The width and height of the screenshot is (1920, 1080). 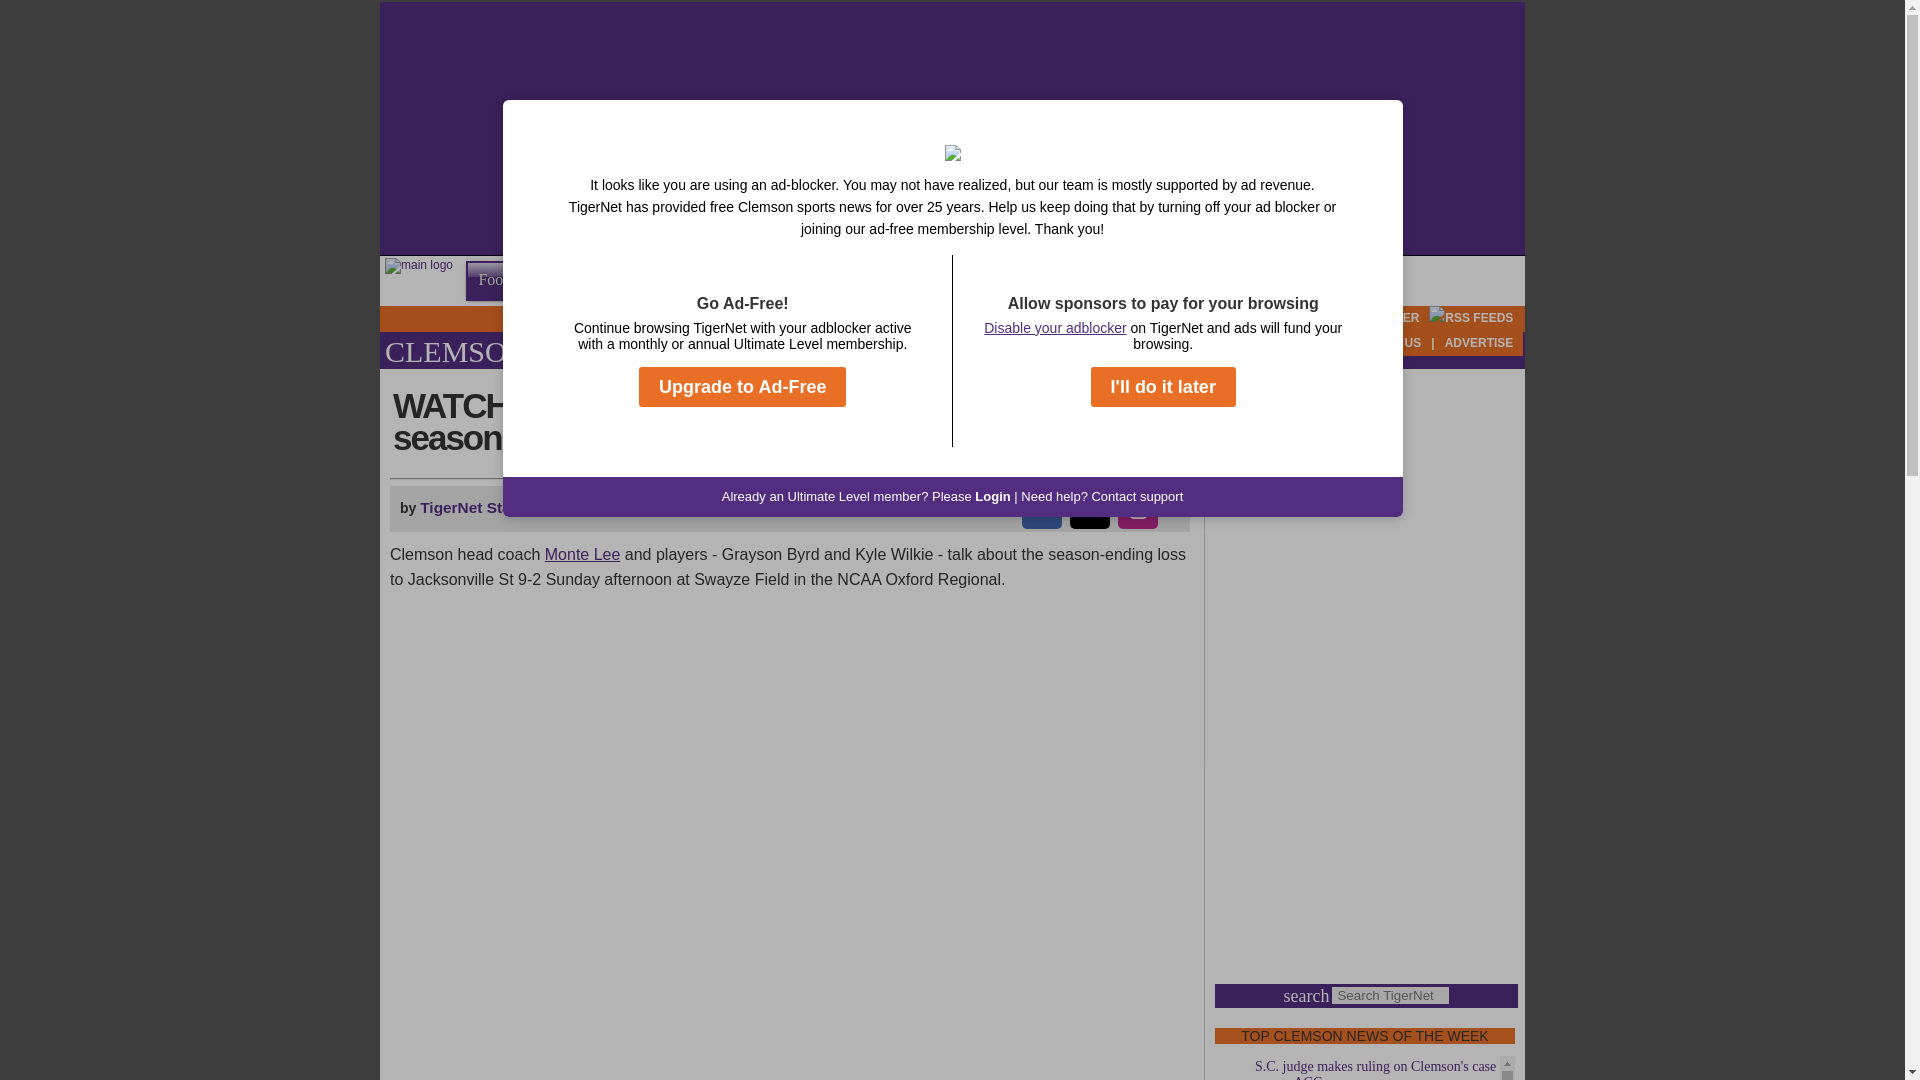 I want to click on RSS feeds, so click(x=1470, y=318).